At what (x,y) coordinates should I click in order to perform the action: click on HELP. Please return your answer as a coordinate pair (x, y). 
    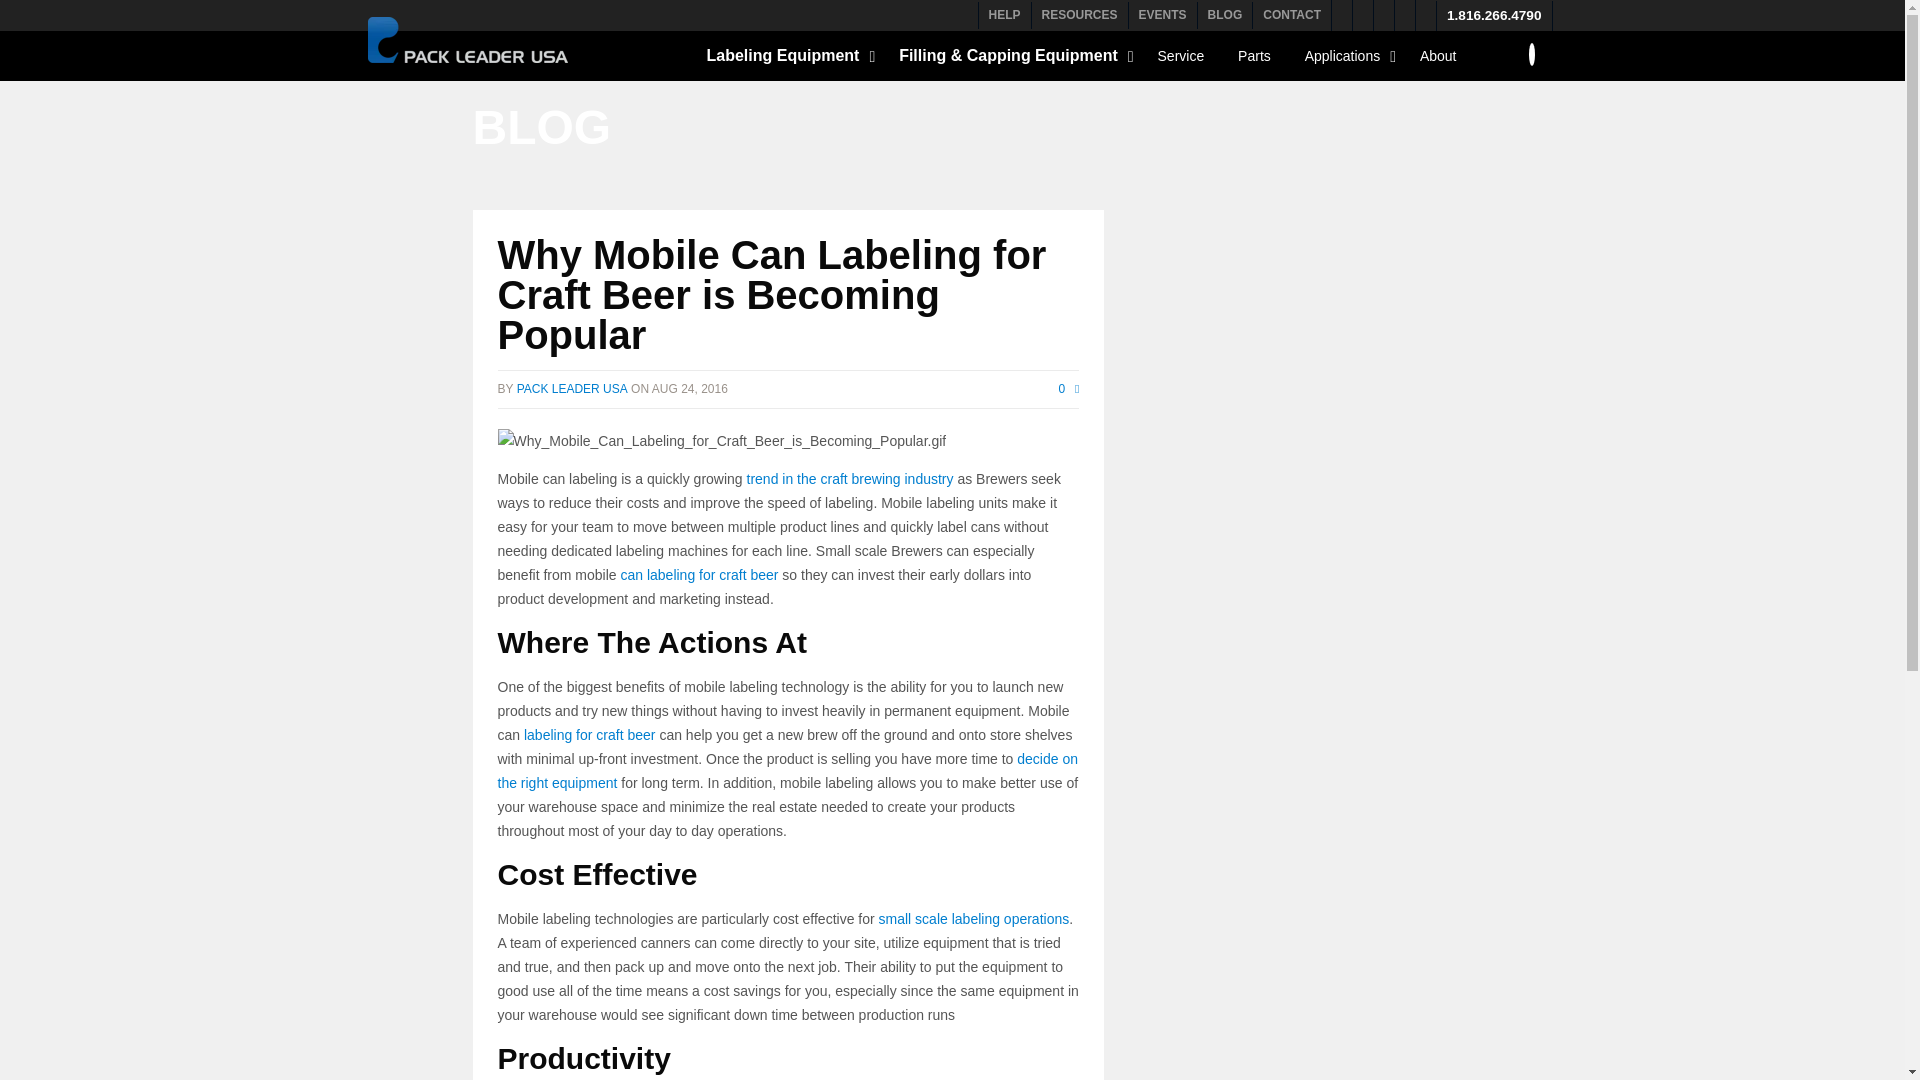
    Looking at the image, I should click on (1003, 13).